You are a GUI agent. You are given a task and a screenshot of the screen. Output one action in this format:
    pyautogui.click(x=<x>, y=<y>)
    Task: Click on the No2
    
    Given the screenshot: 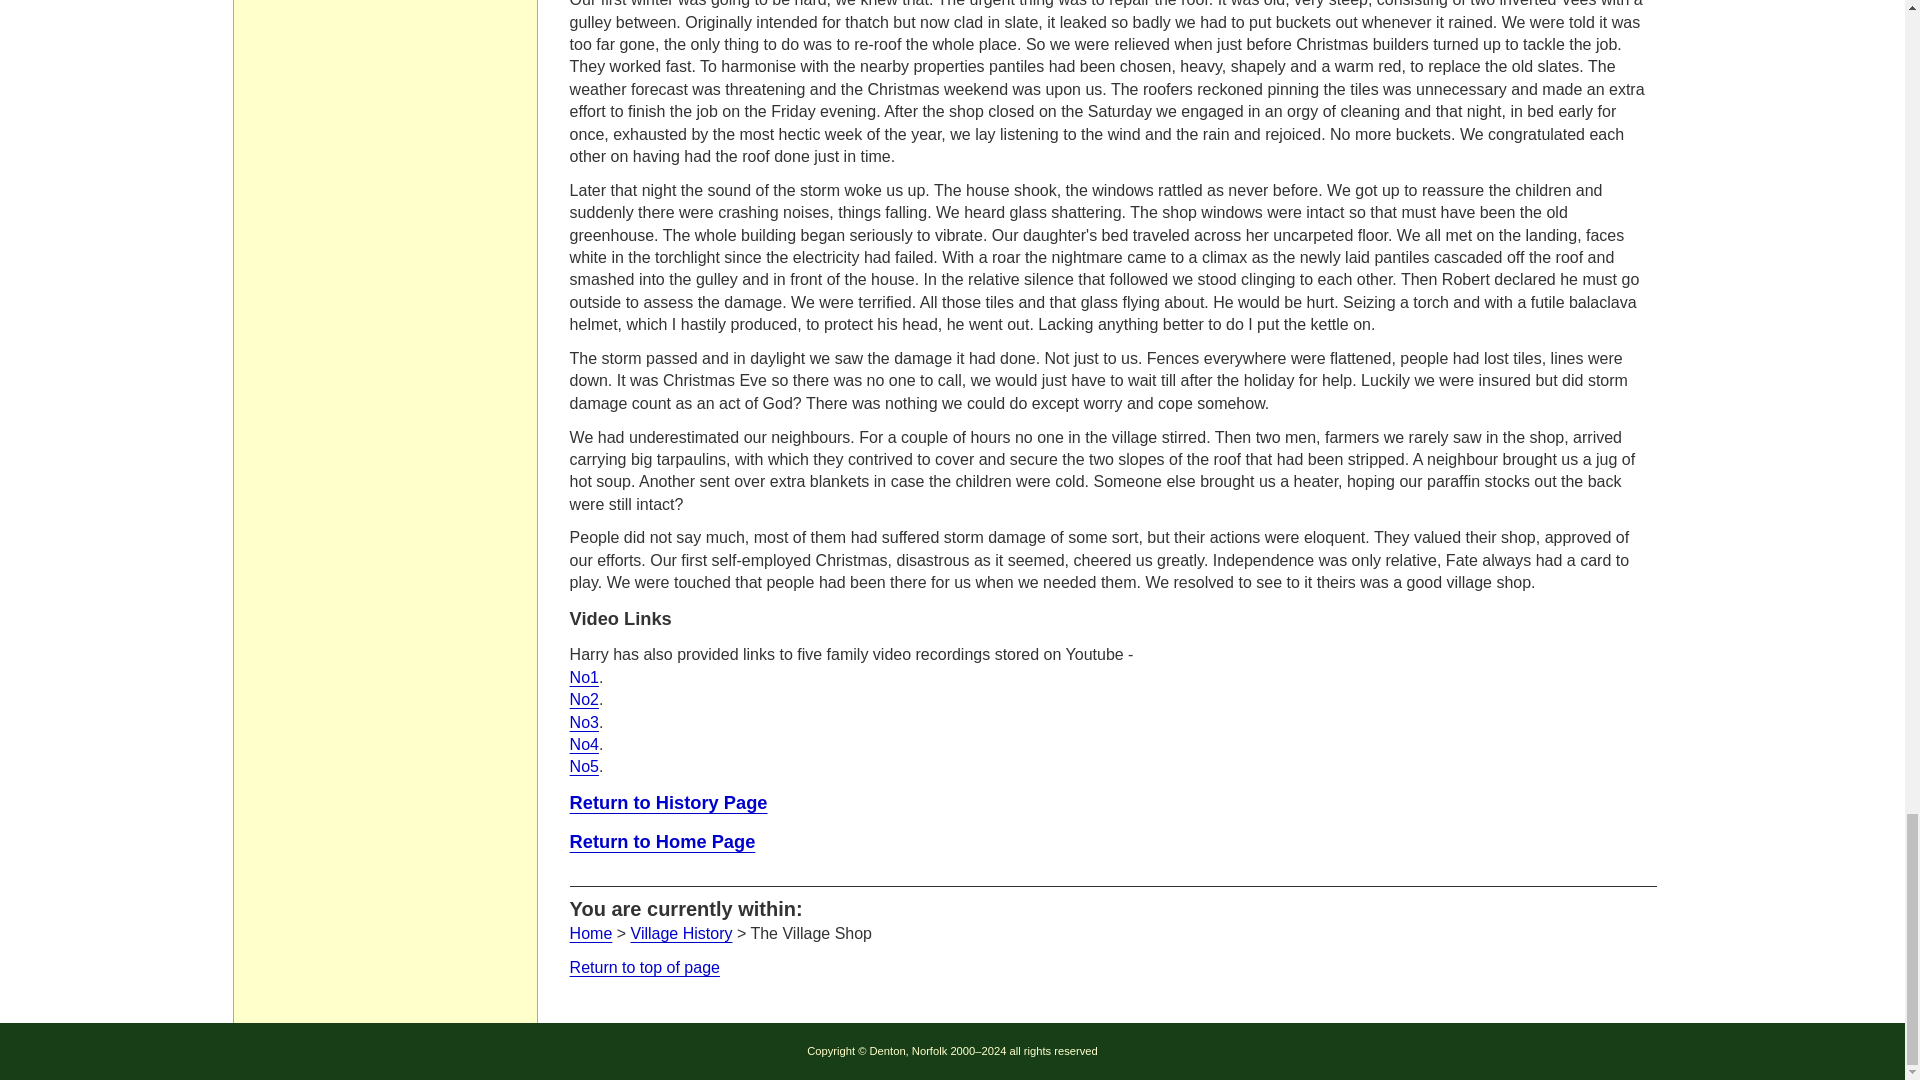 What is the action you would take?
    pyautogui.click(x=584, y=700)
    